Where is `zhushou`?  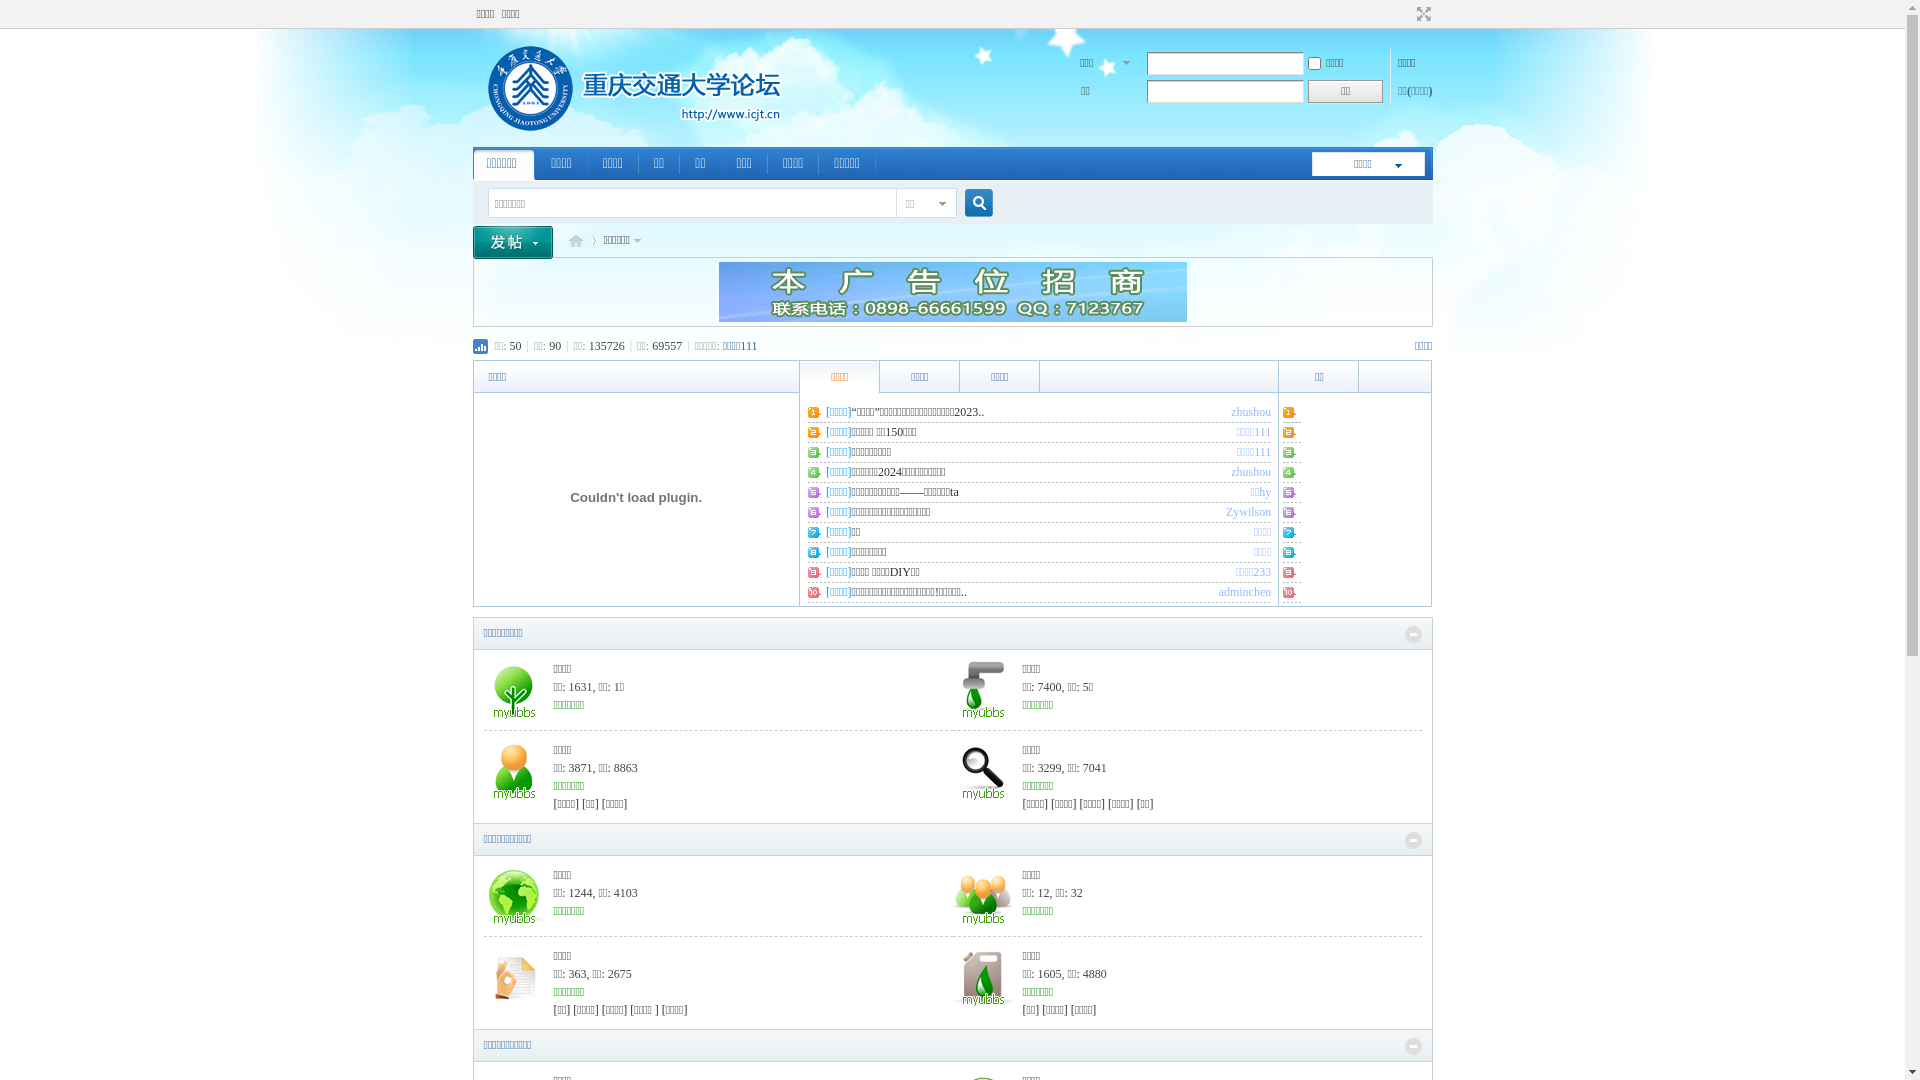 zhushou is located at coordinates (1251, 472).